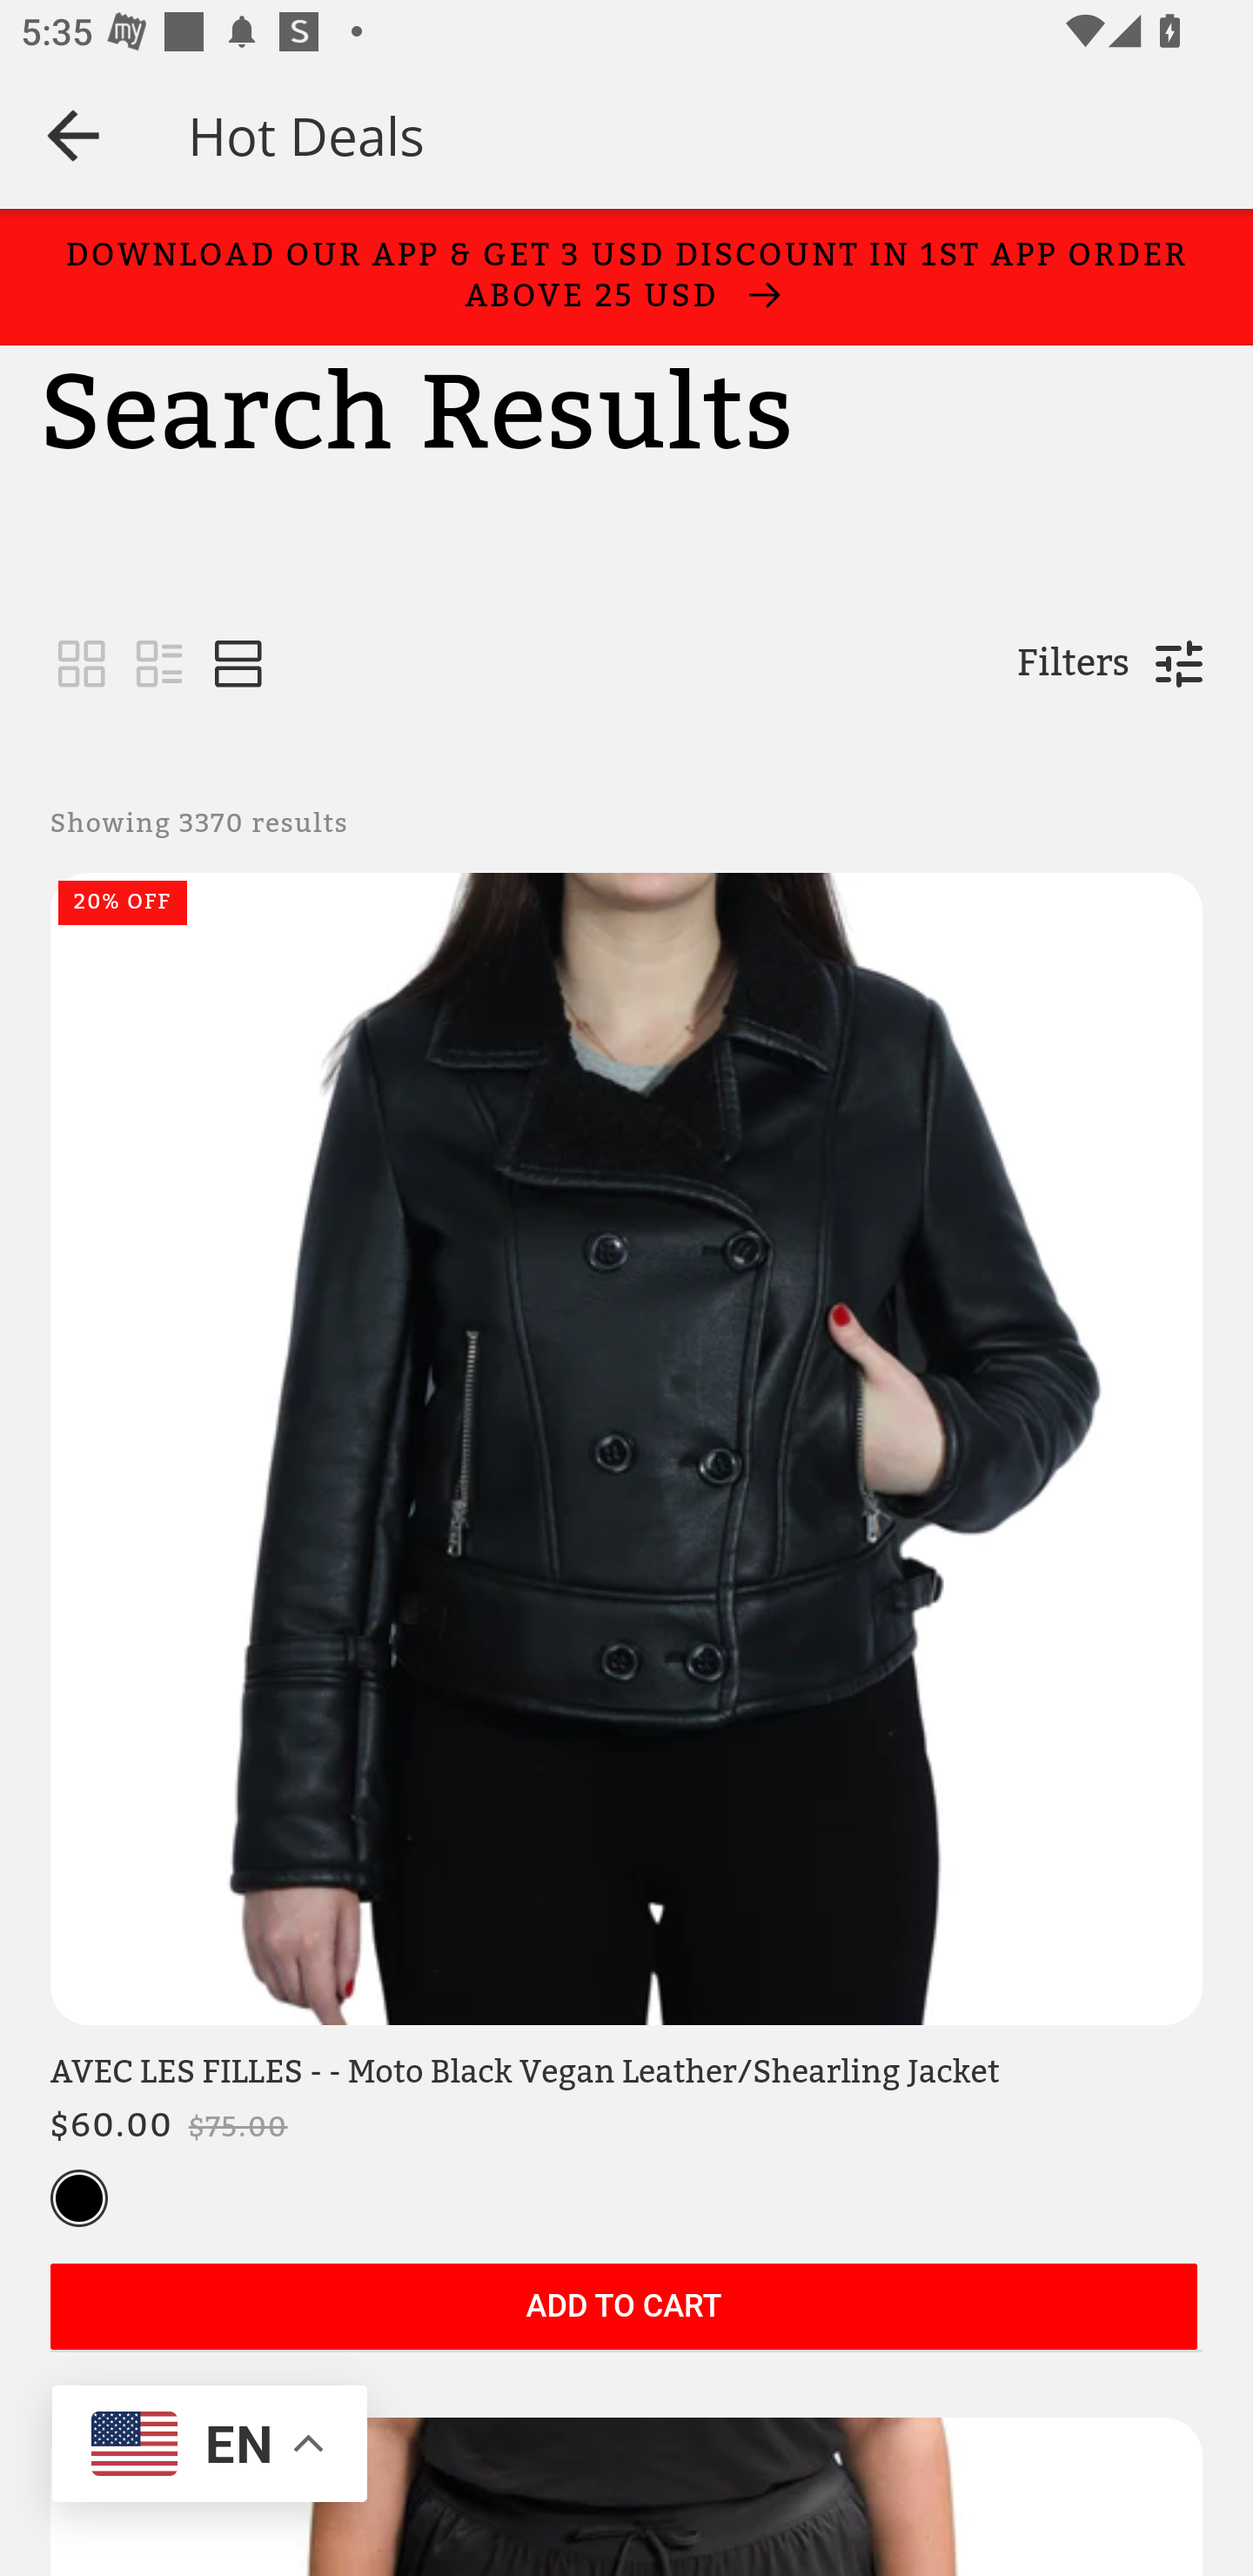  What do you see at coordinates (73, 135) in the screenshot?
I see `Navigate up` at bounding box center [73, 135].